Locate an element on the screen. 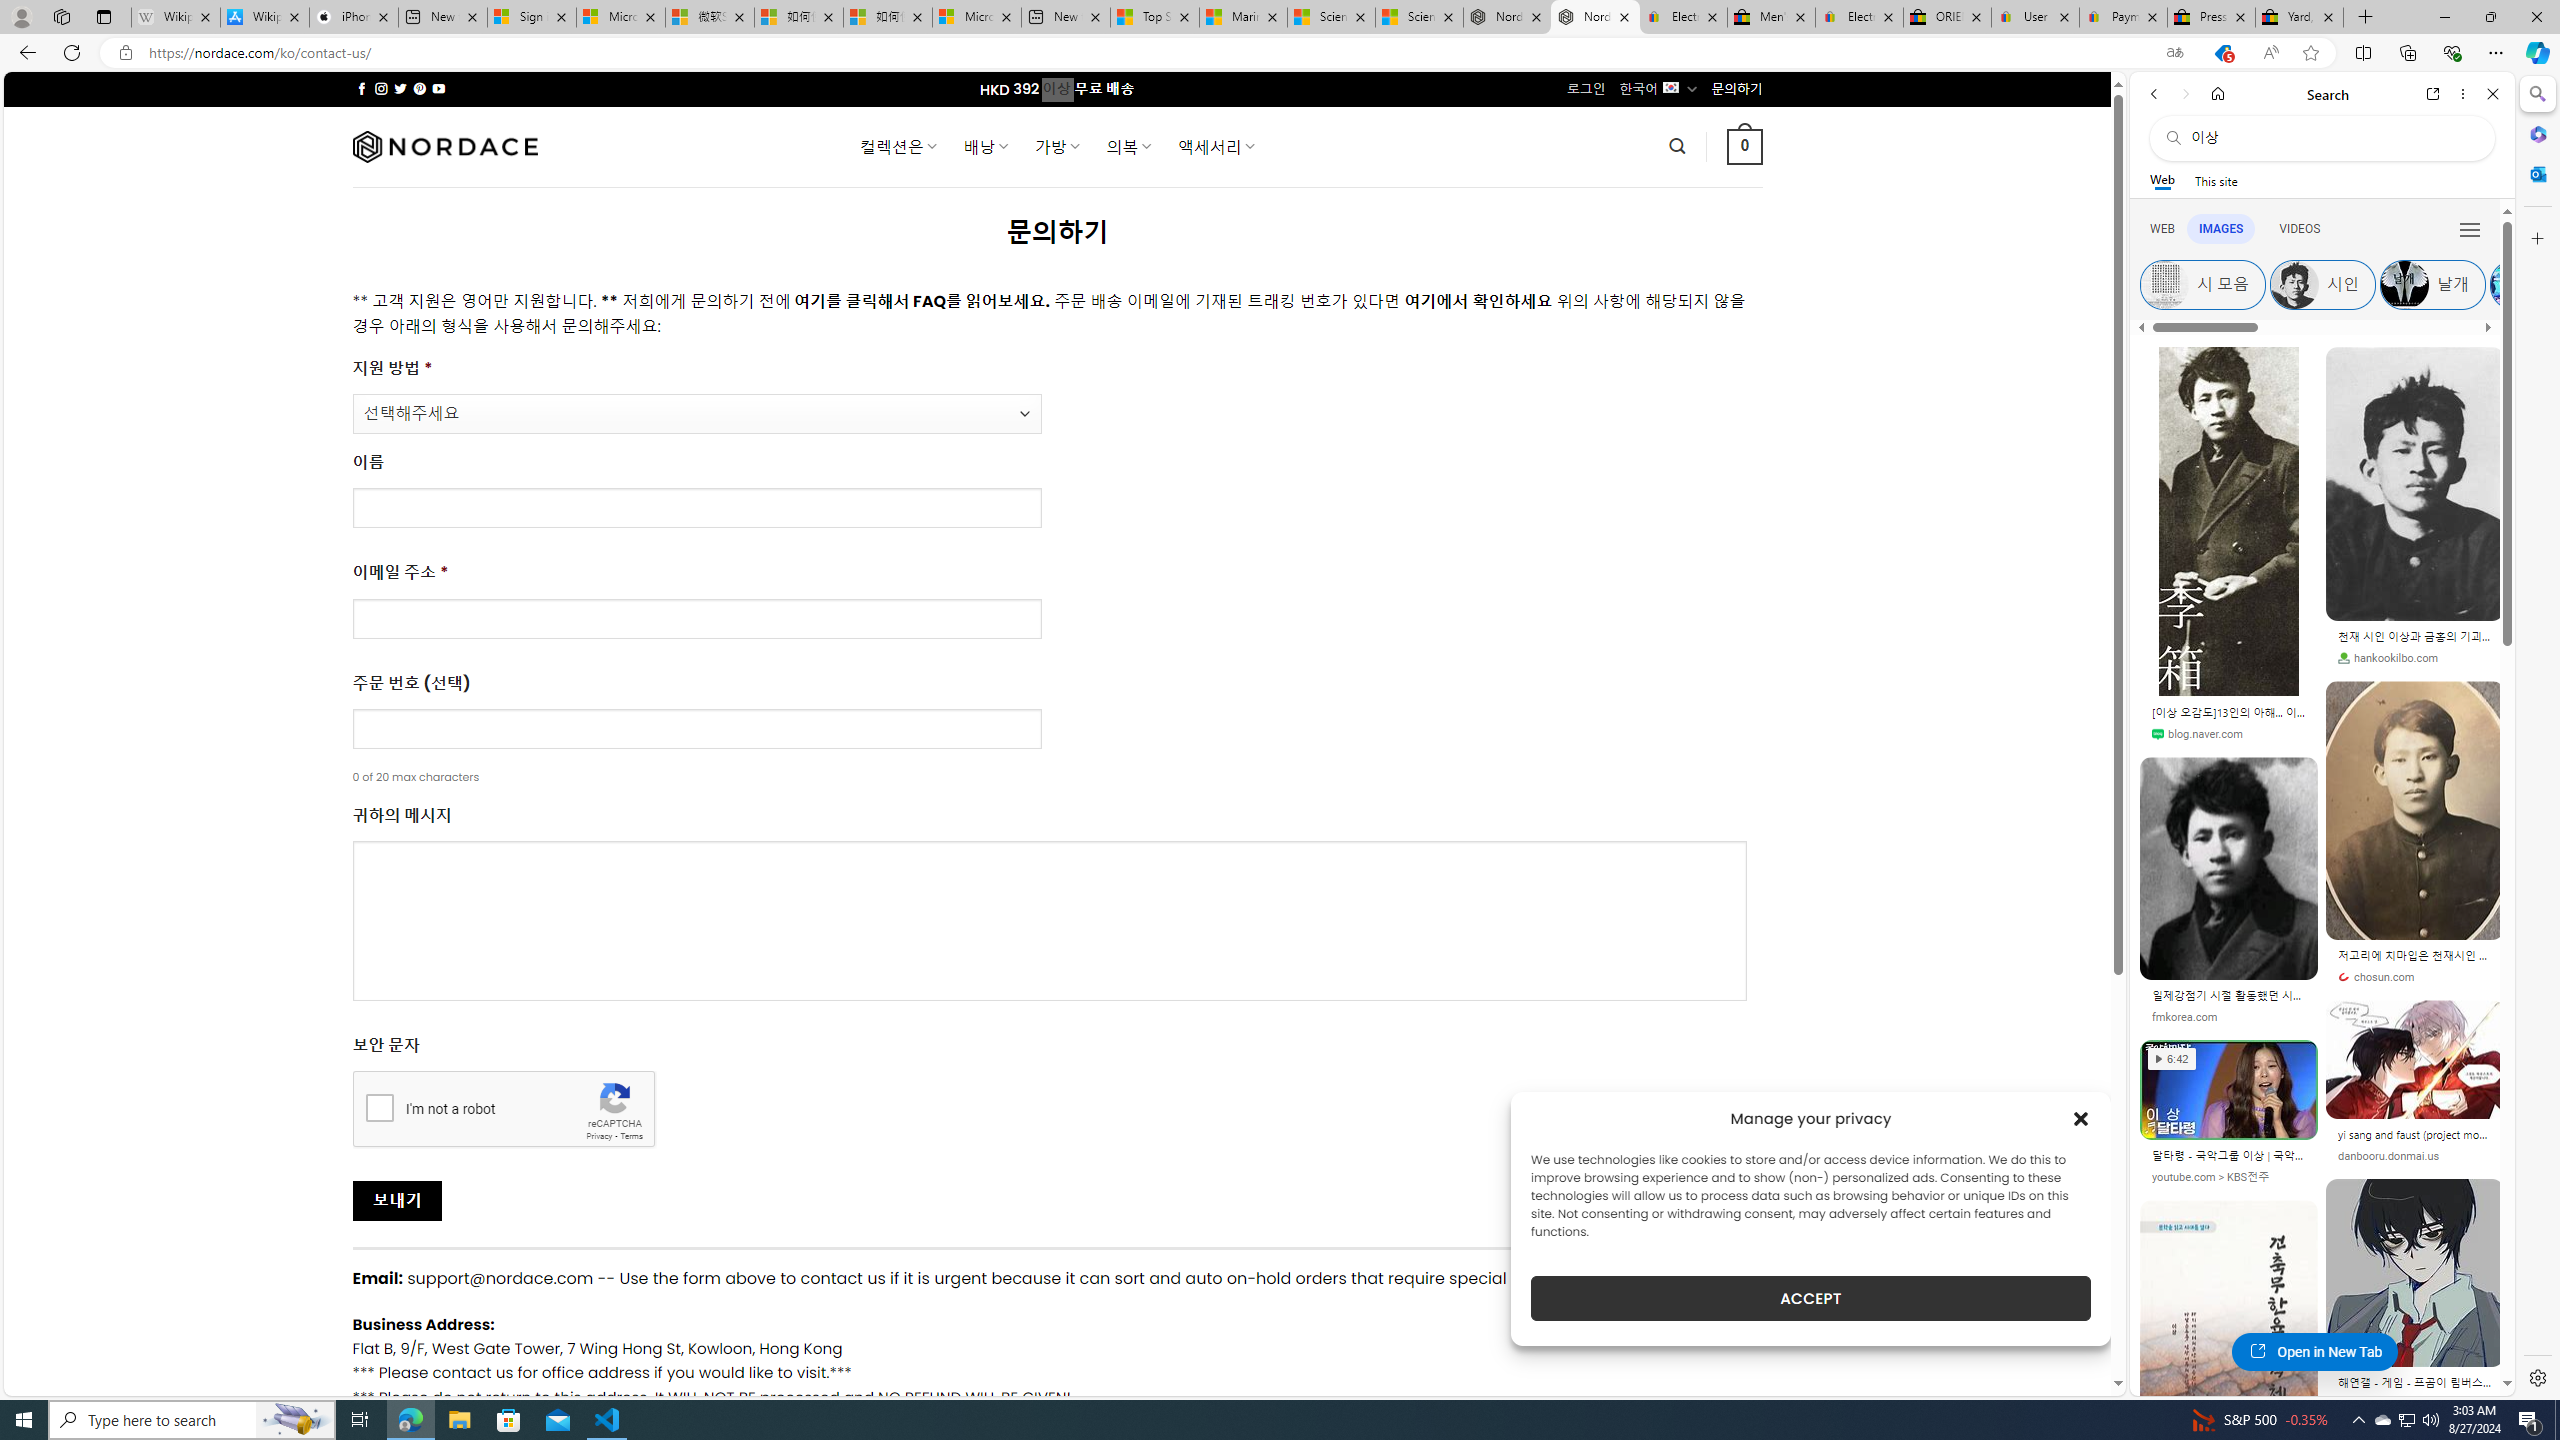  I'm not a robot is located at coordinates (380, 1106).